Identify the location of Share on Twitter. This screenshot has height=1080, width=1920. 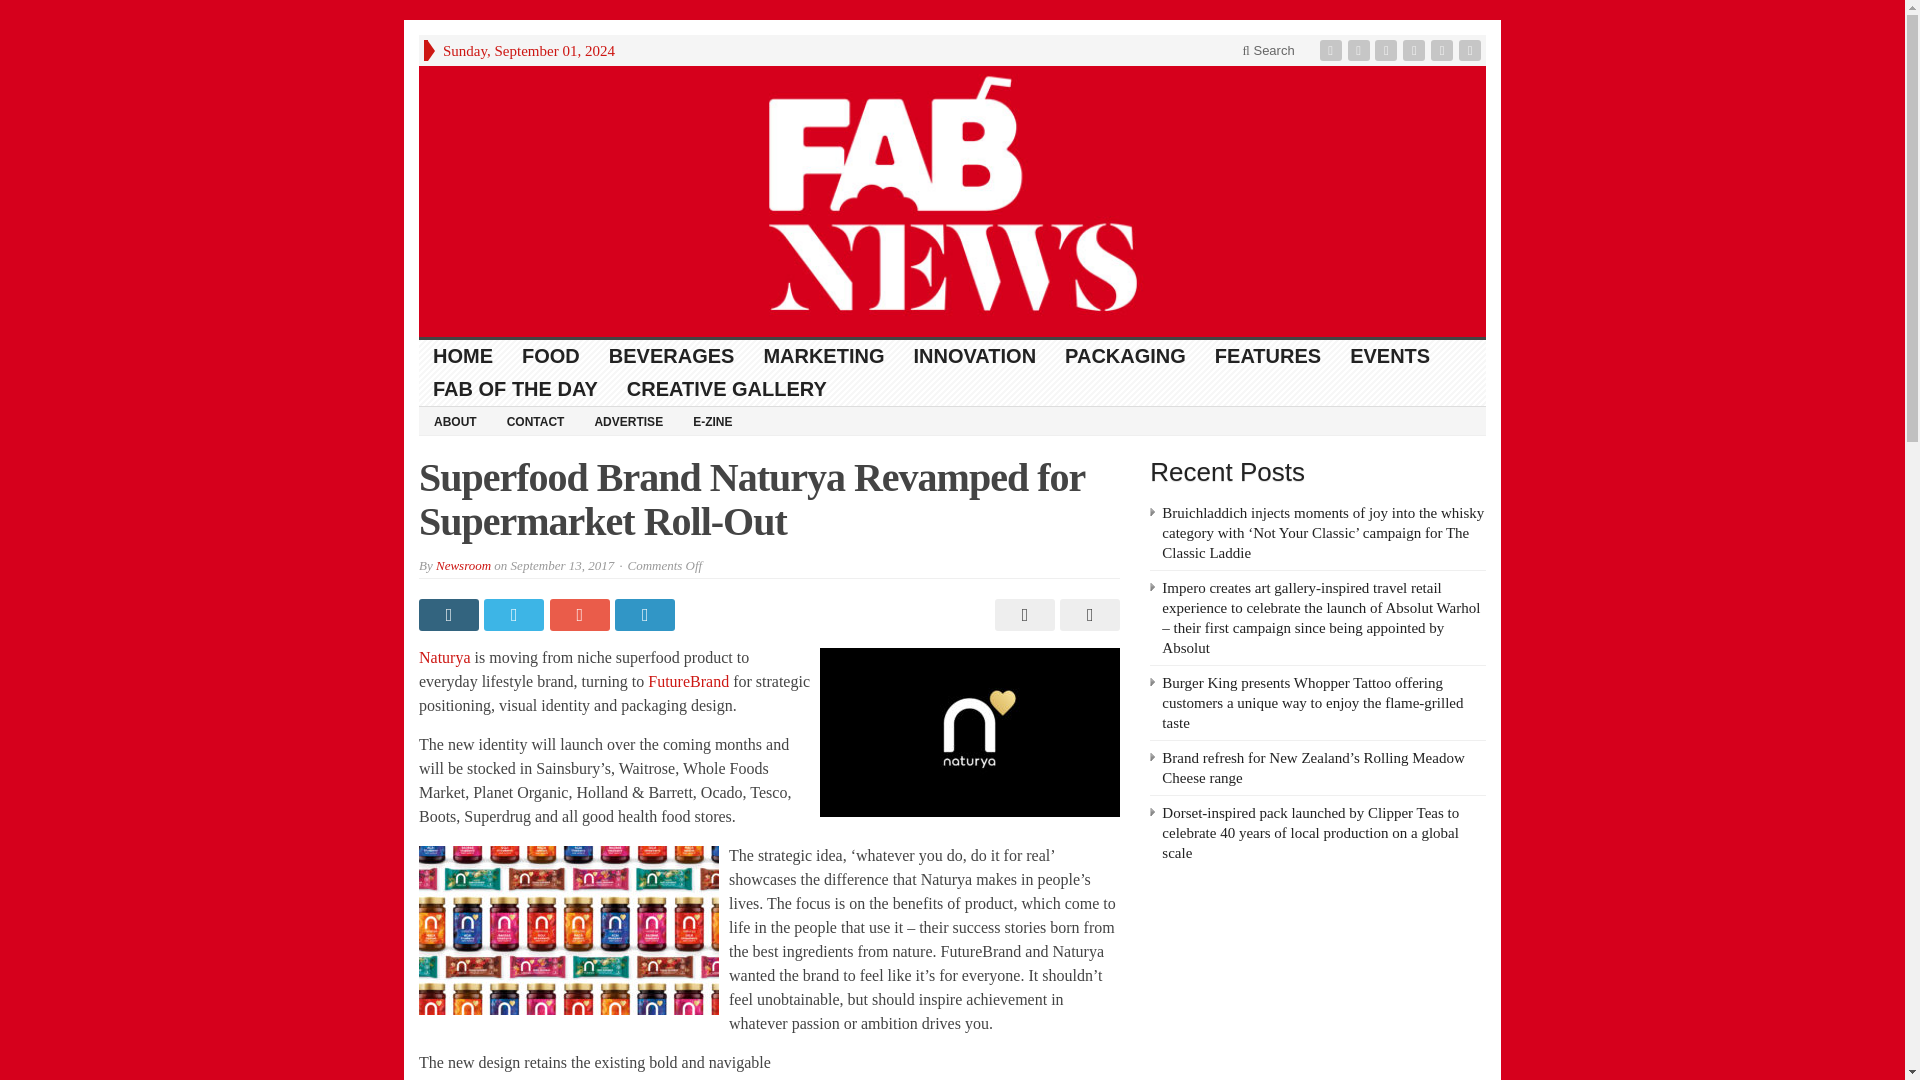
(516, 614).